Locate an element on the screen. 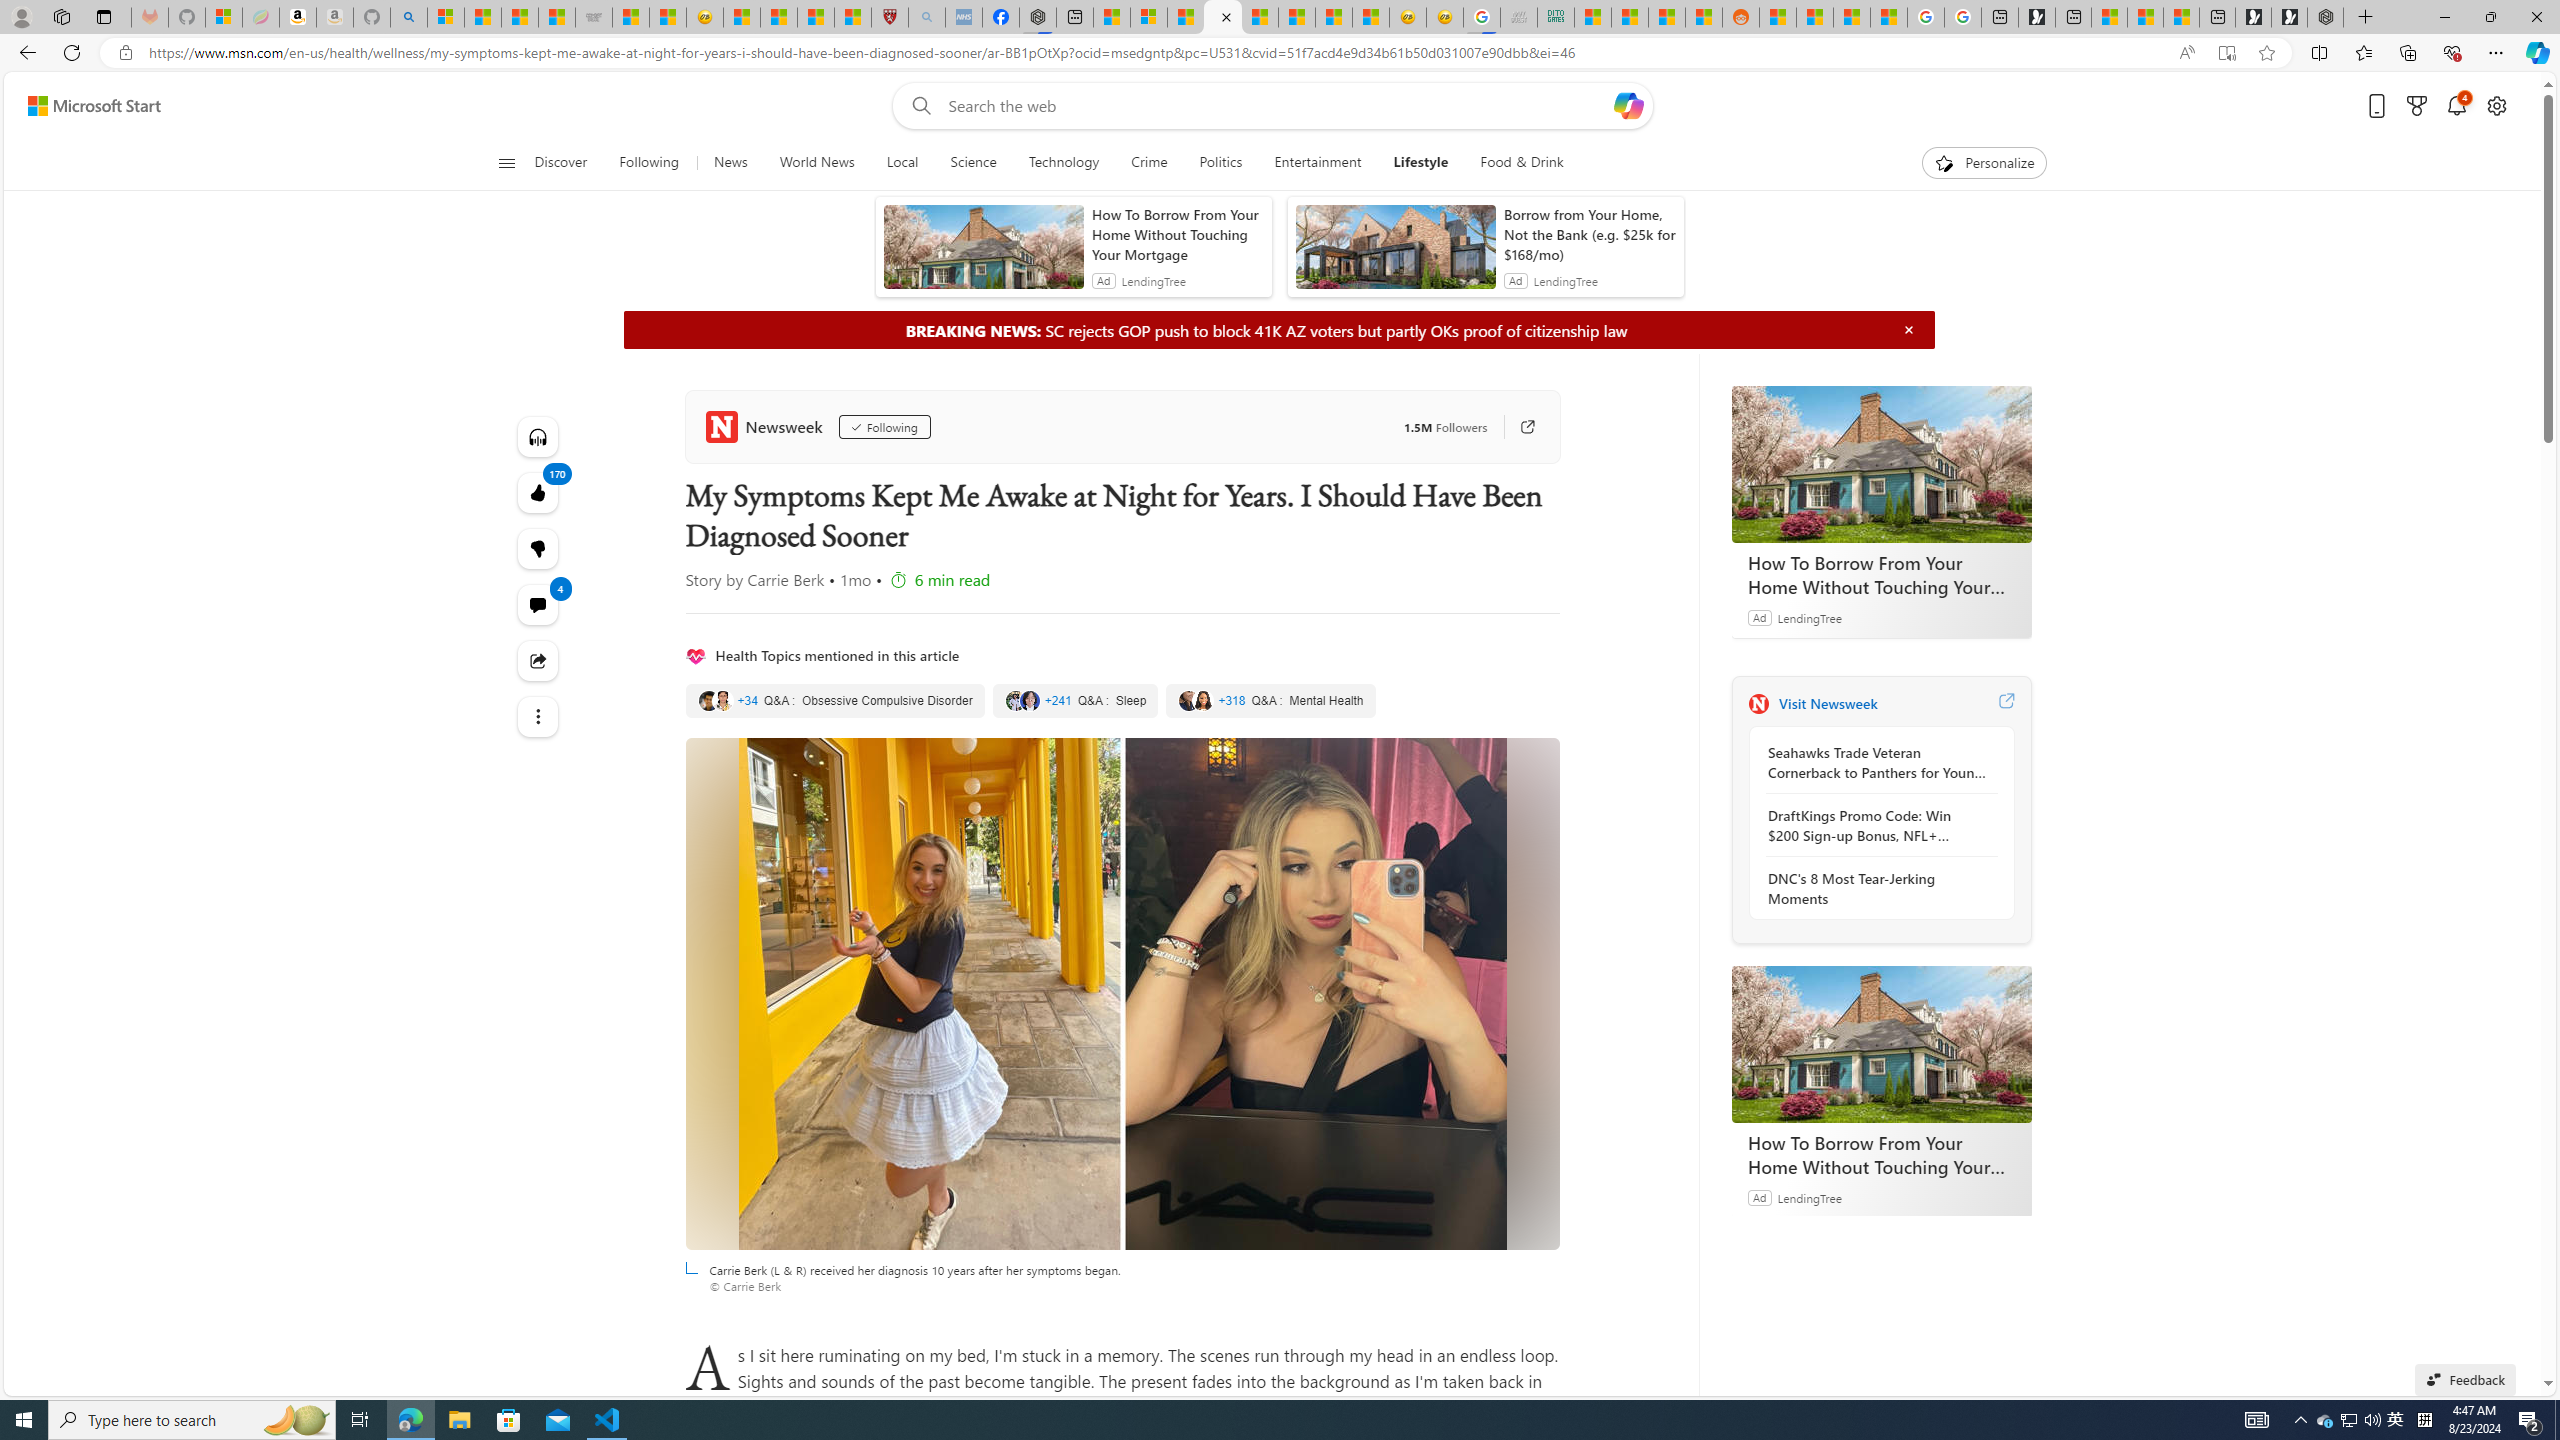 The width and height of the screenshot is (2560, 1440). Class: at-item is located at coordinates (538, 716).